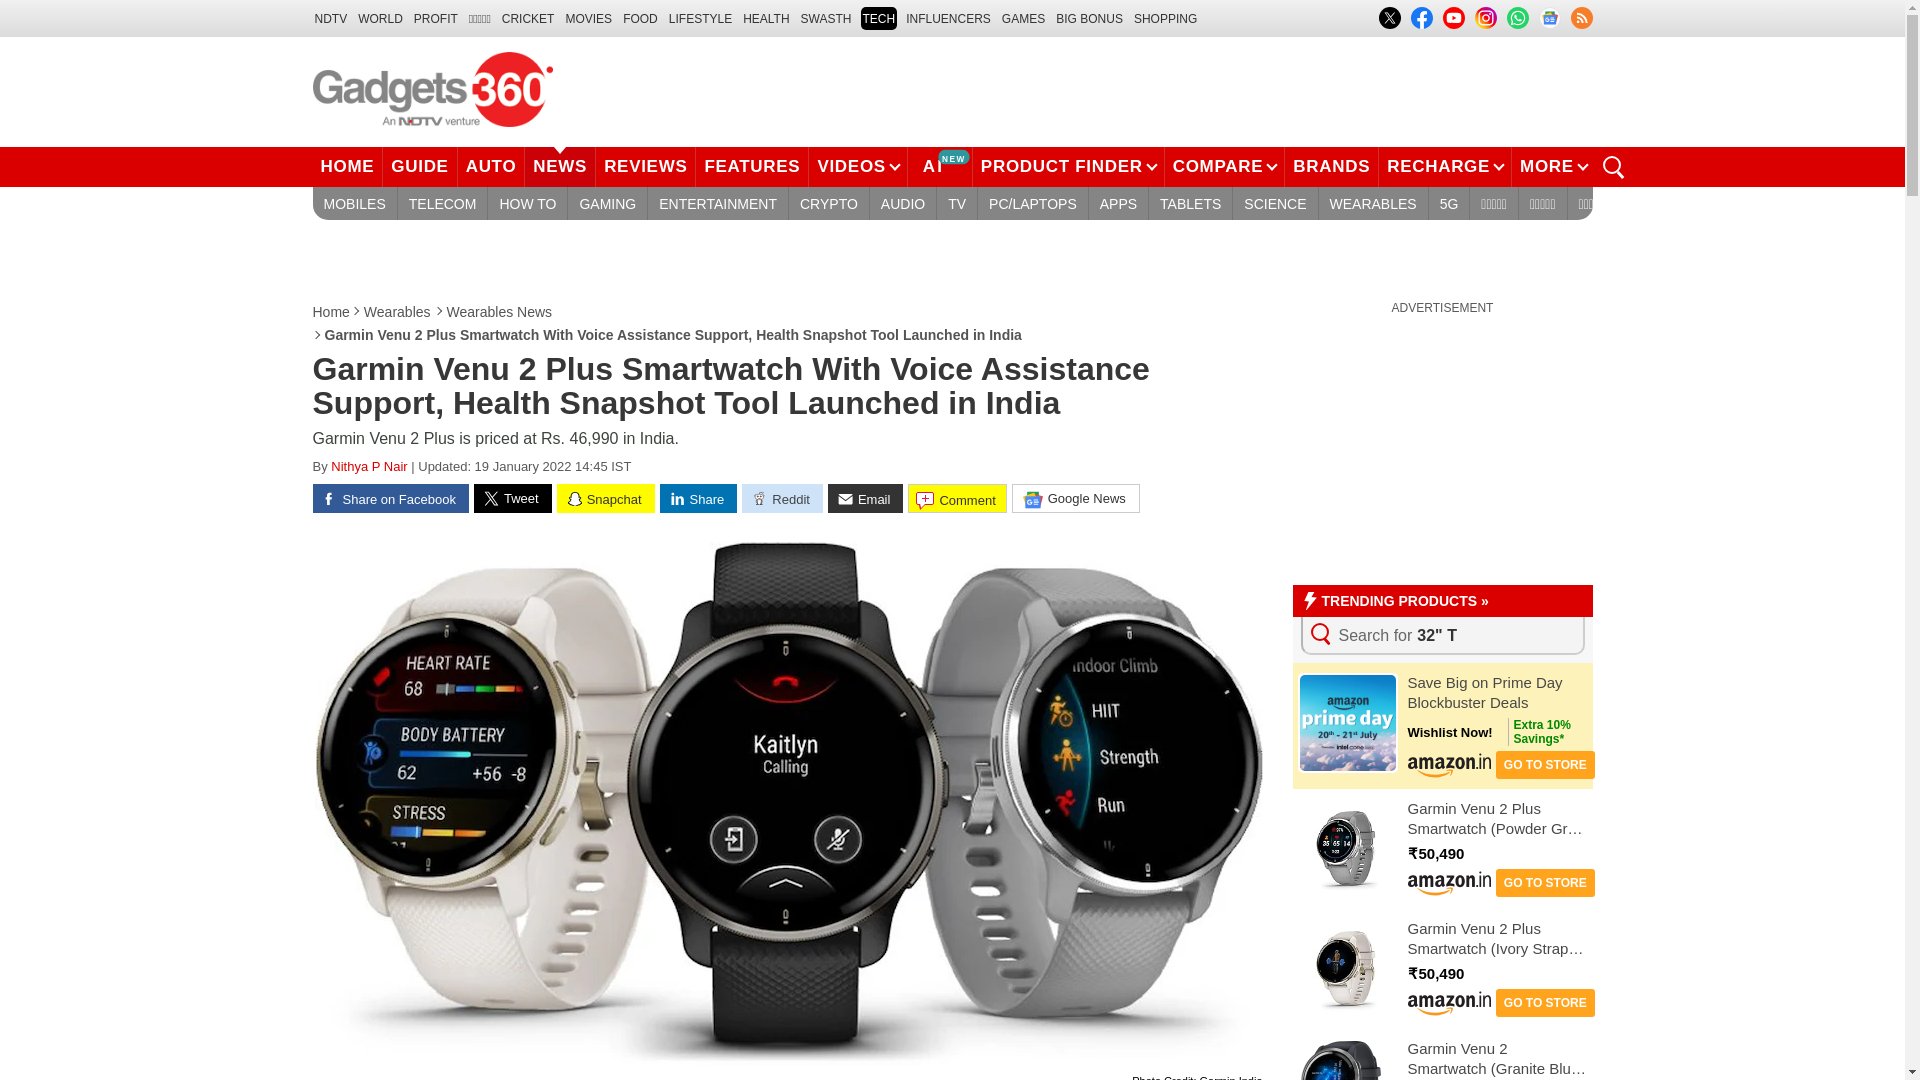  Describe the element at coordinates (1165, 18) in the screenshot. I see `SHOPPING` at that location.